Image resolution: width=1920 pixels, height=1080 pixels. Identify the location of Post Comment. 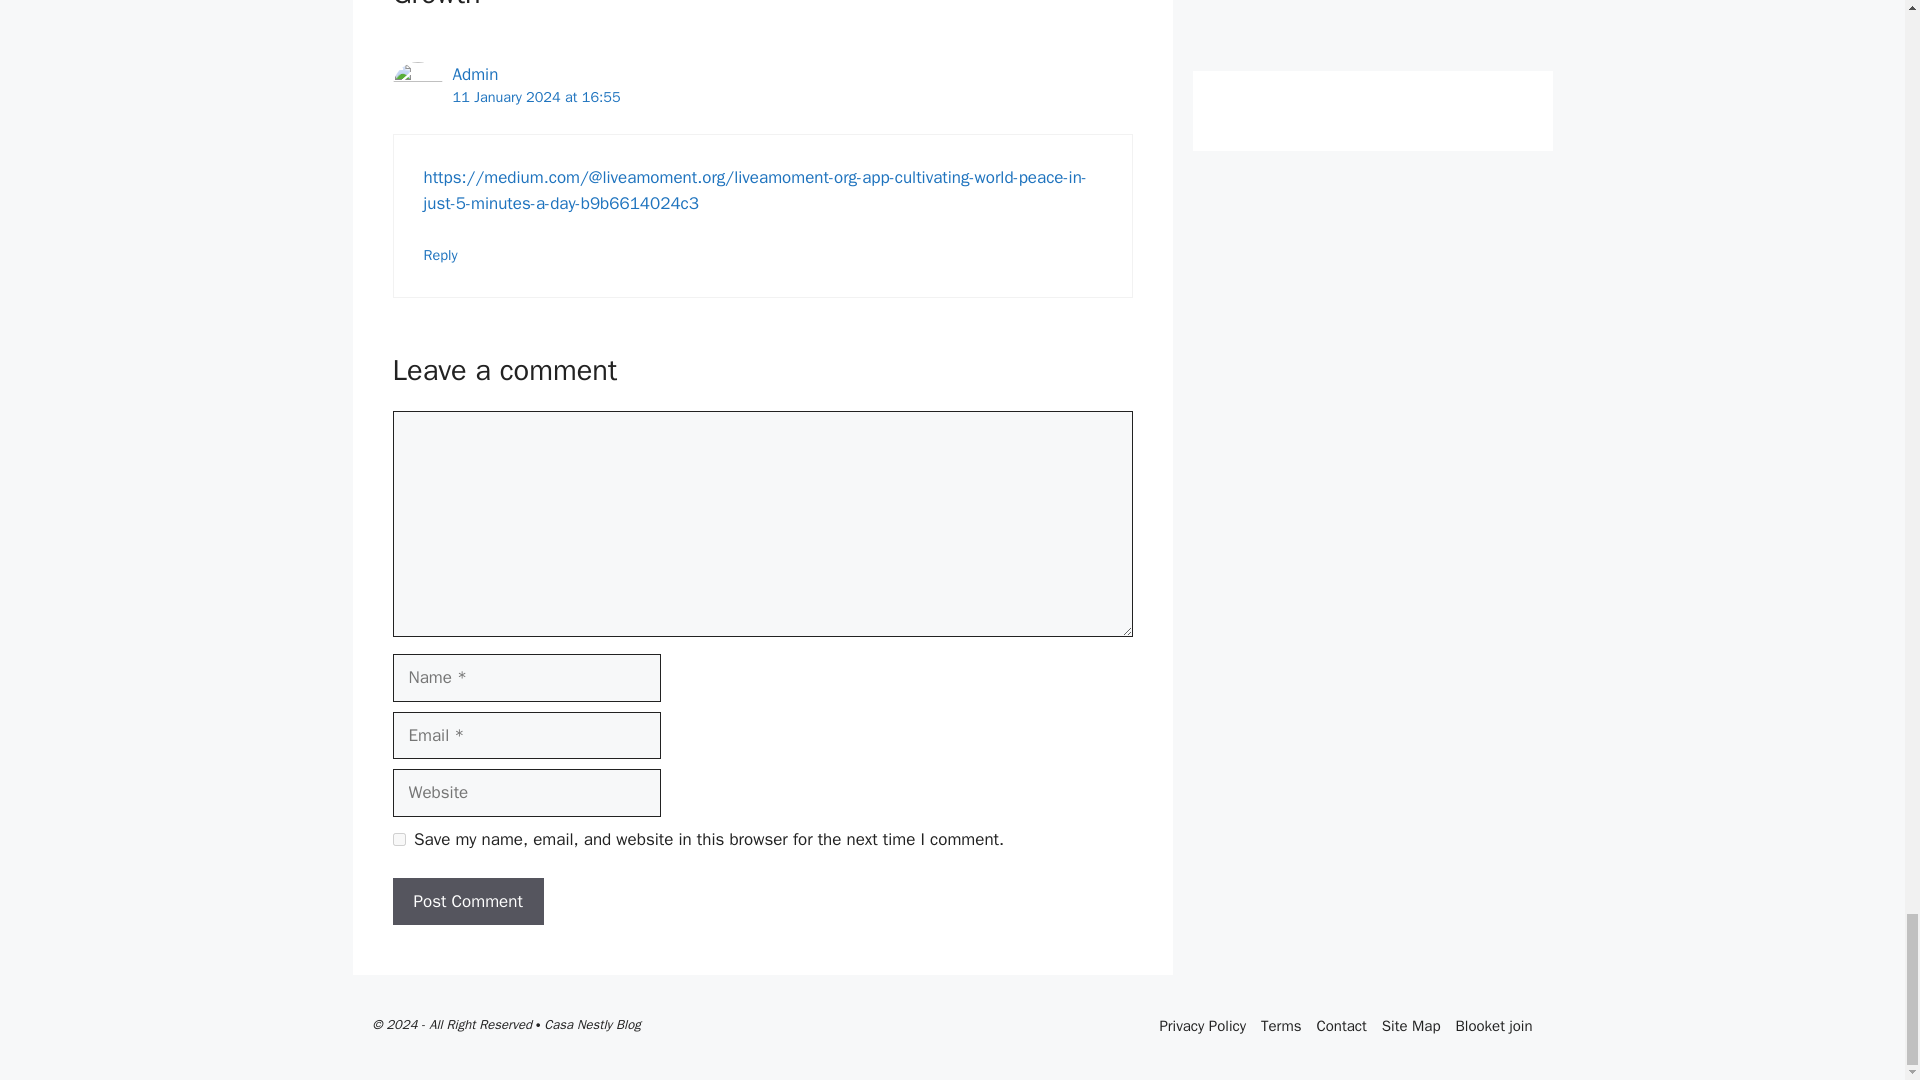
(467, 902).